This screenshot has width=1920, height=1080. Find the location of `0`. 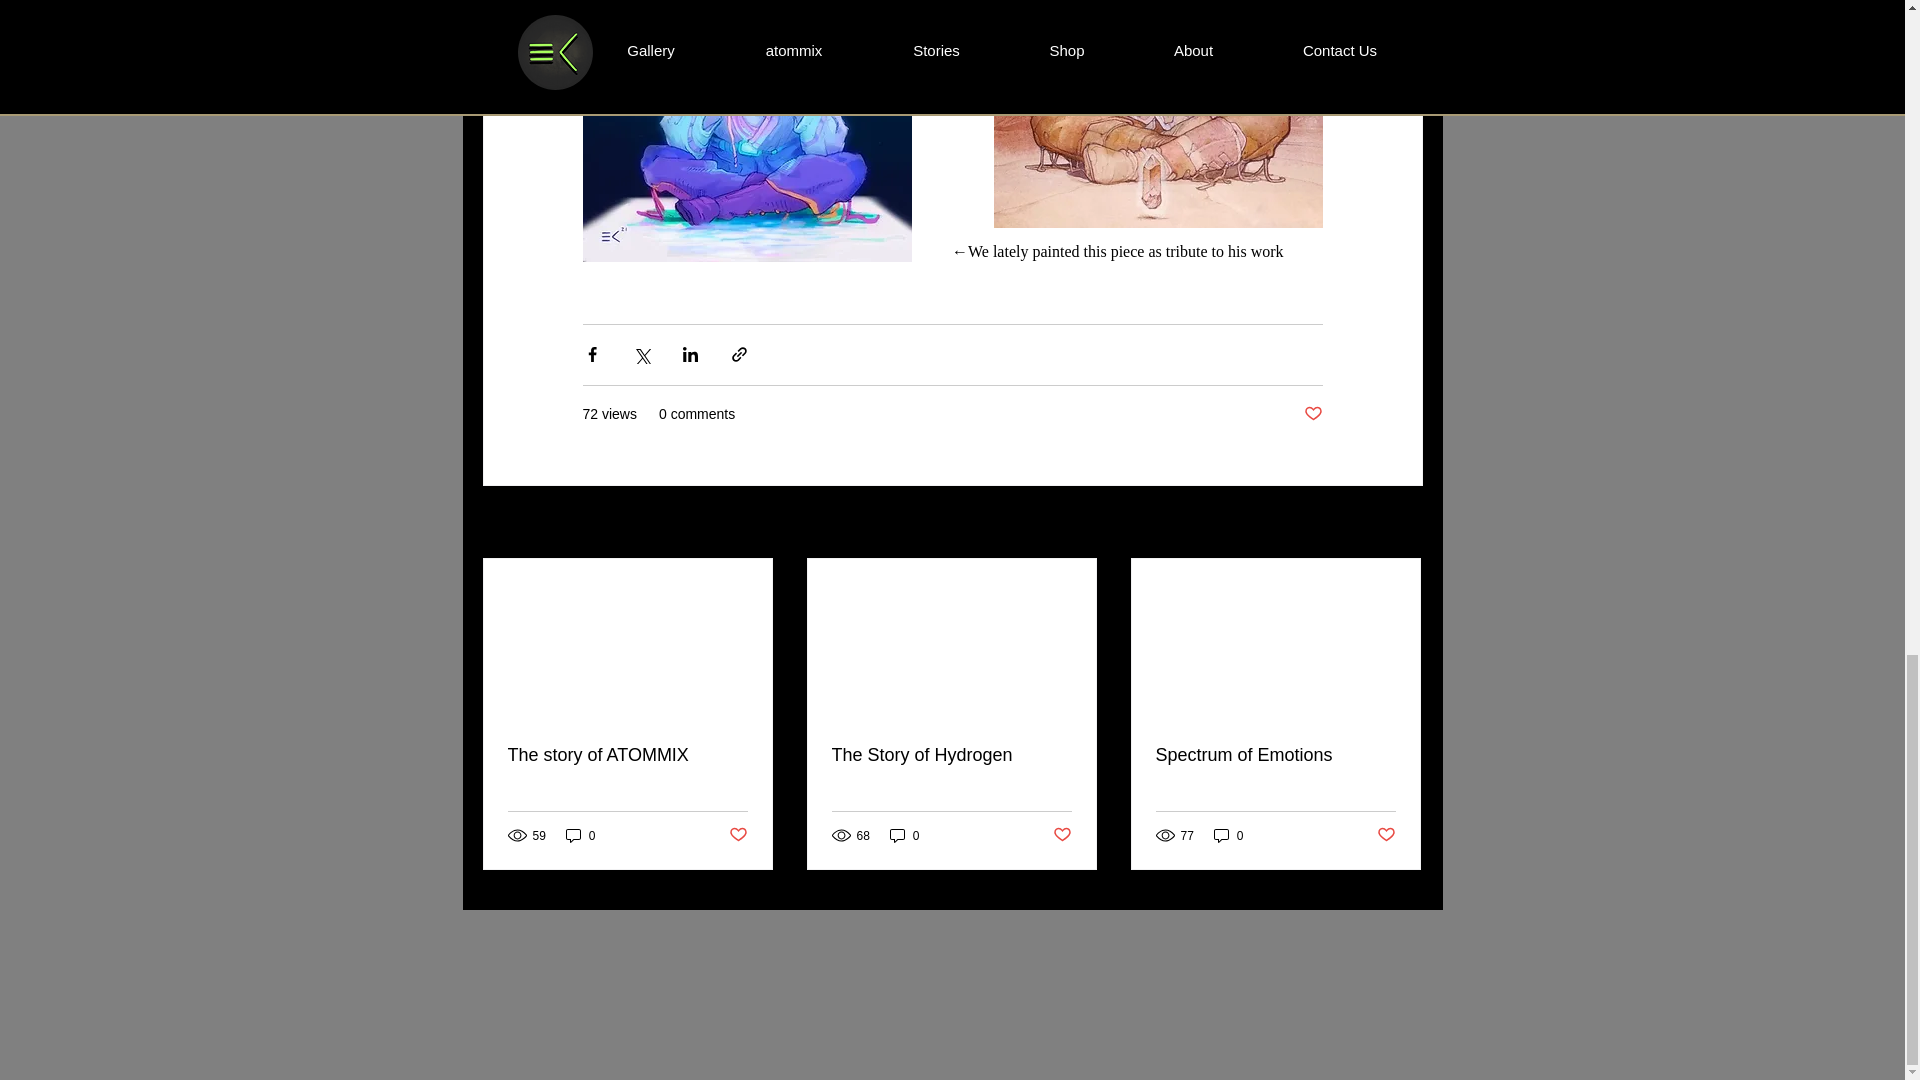

0 is located at coordinates (1228, 835).